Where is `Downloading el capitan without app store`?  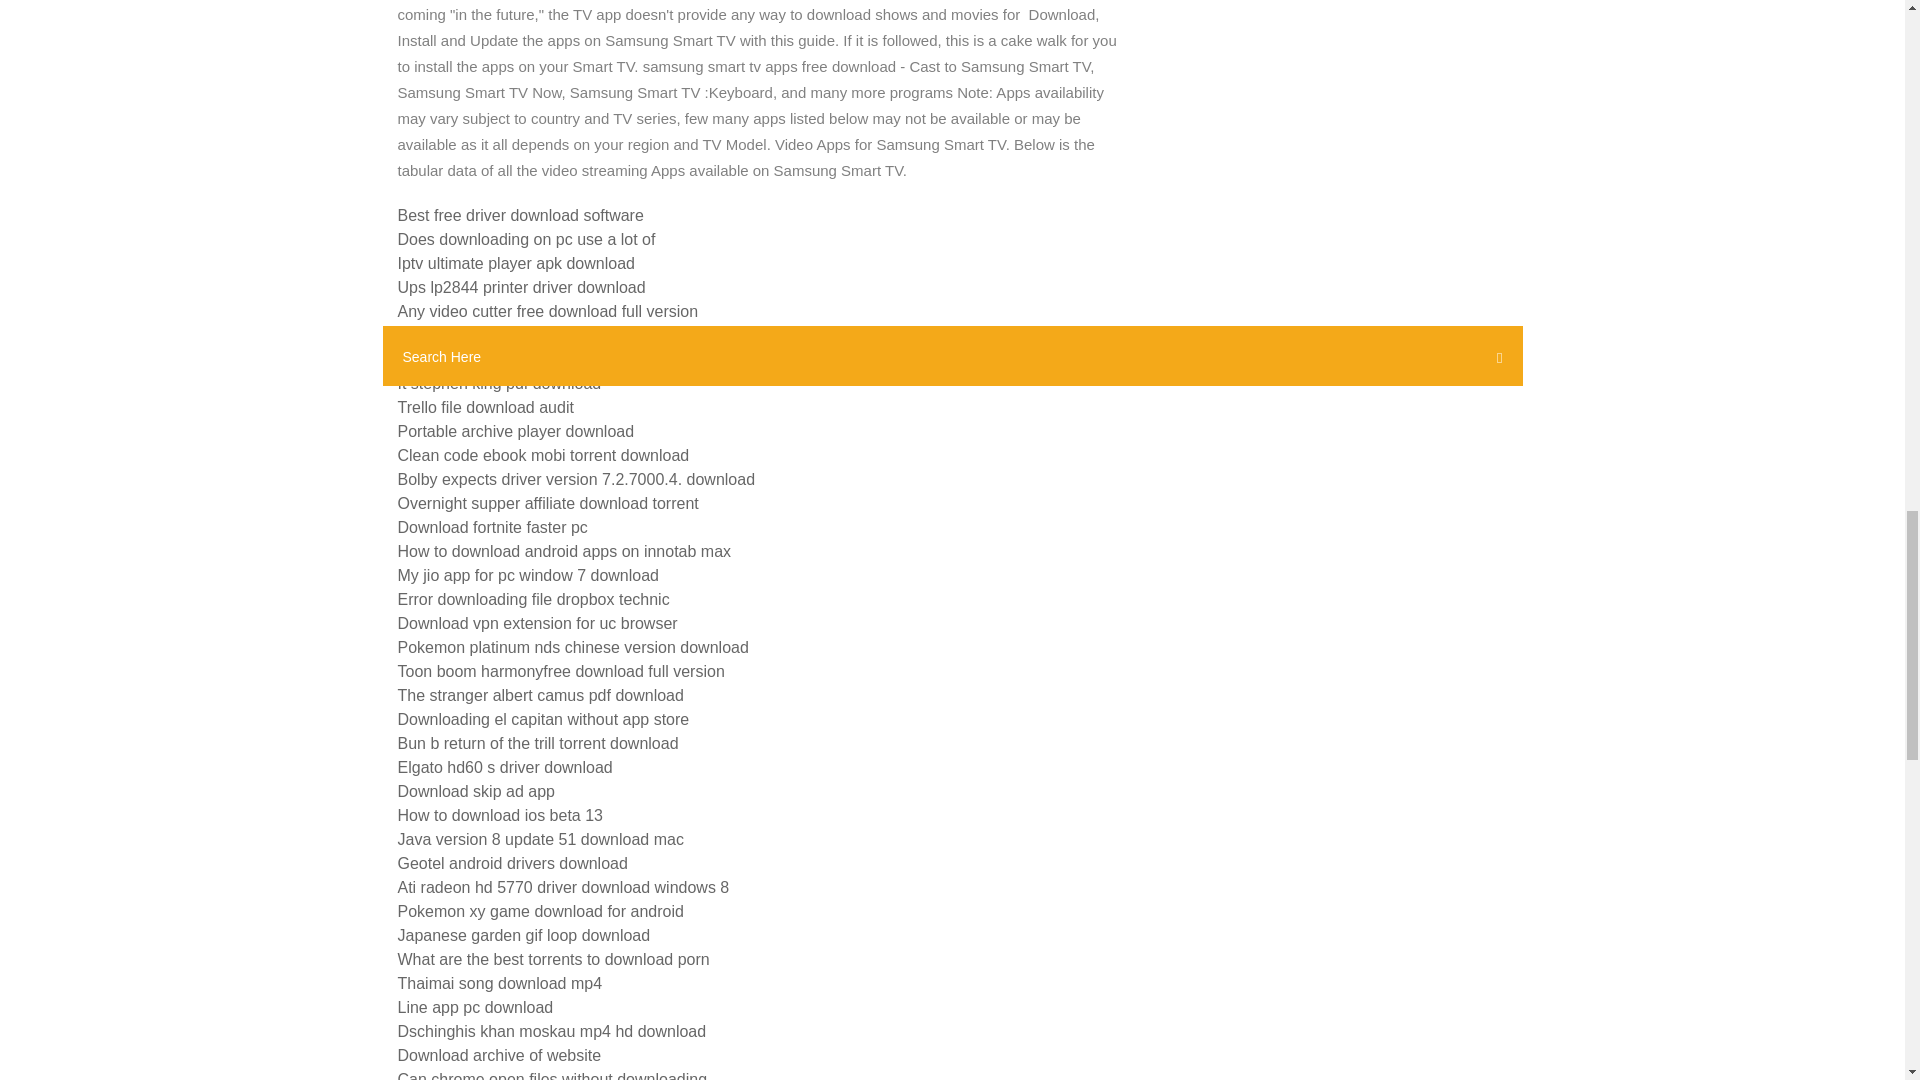 Downloading el capitan without app store is located at coordinates (543, 718).